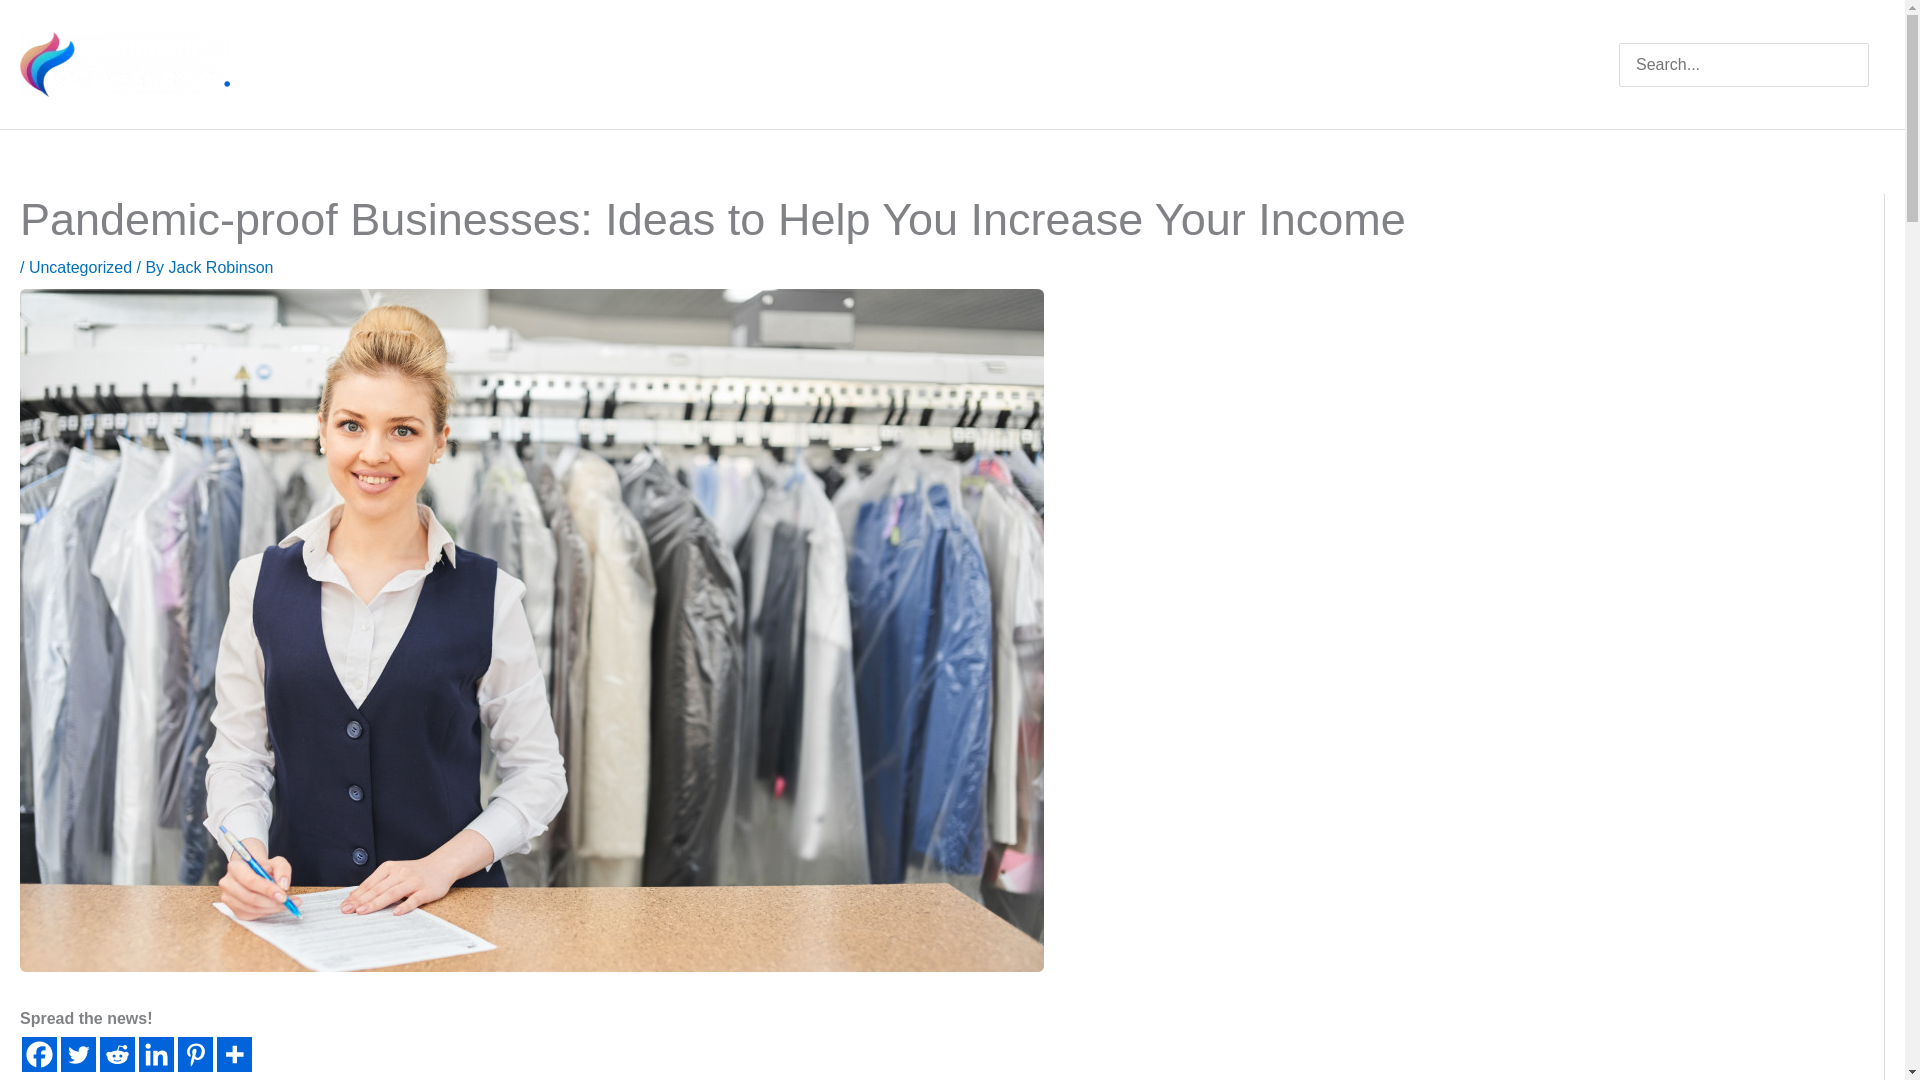 The image size is (1920, 1080). What do you see at coordinates (221, 268) in the screenshot?
I see `Jack Robinson` at bounding box center [221, 268].